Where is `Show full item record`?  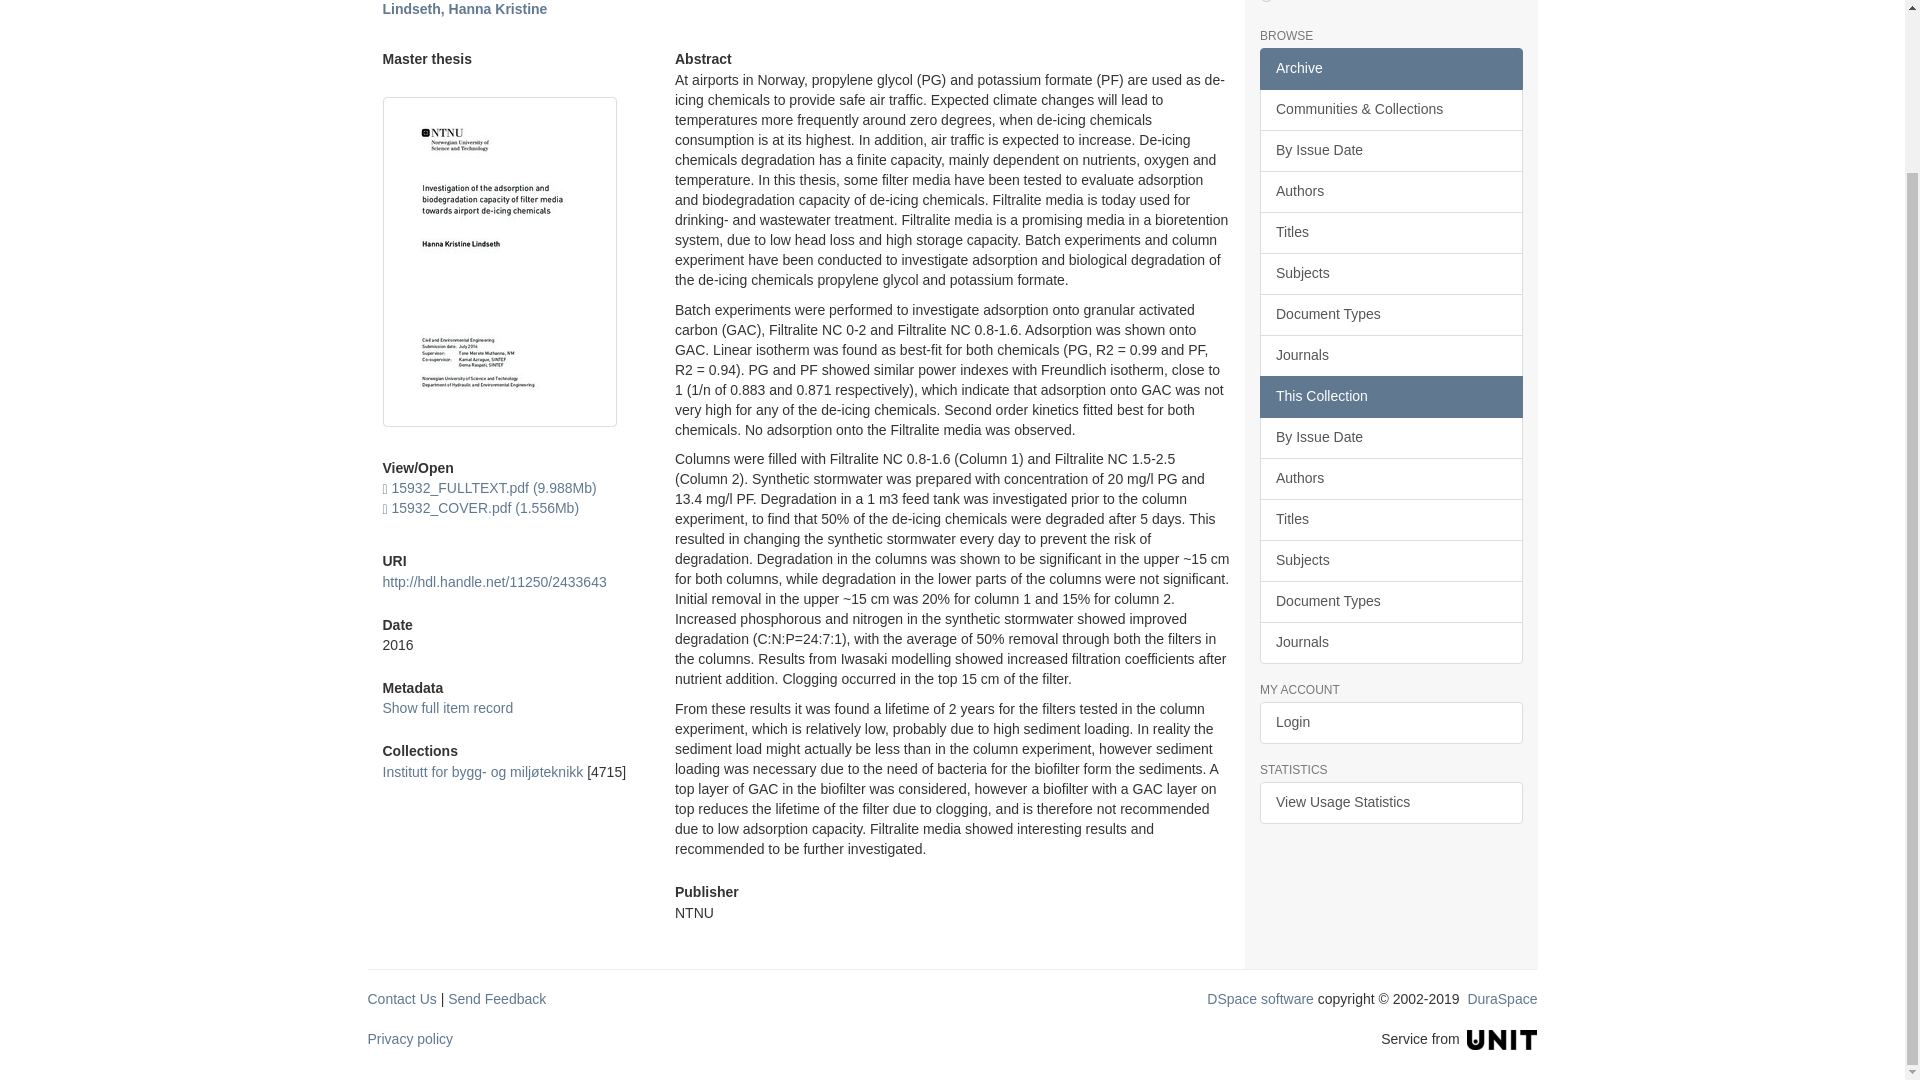 Show full item record is located at coordinates (447, 708).